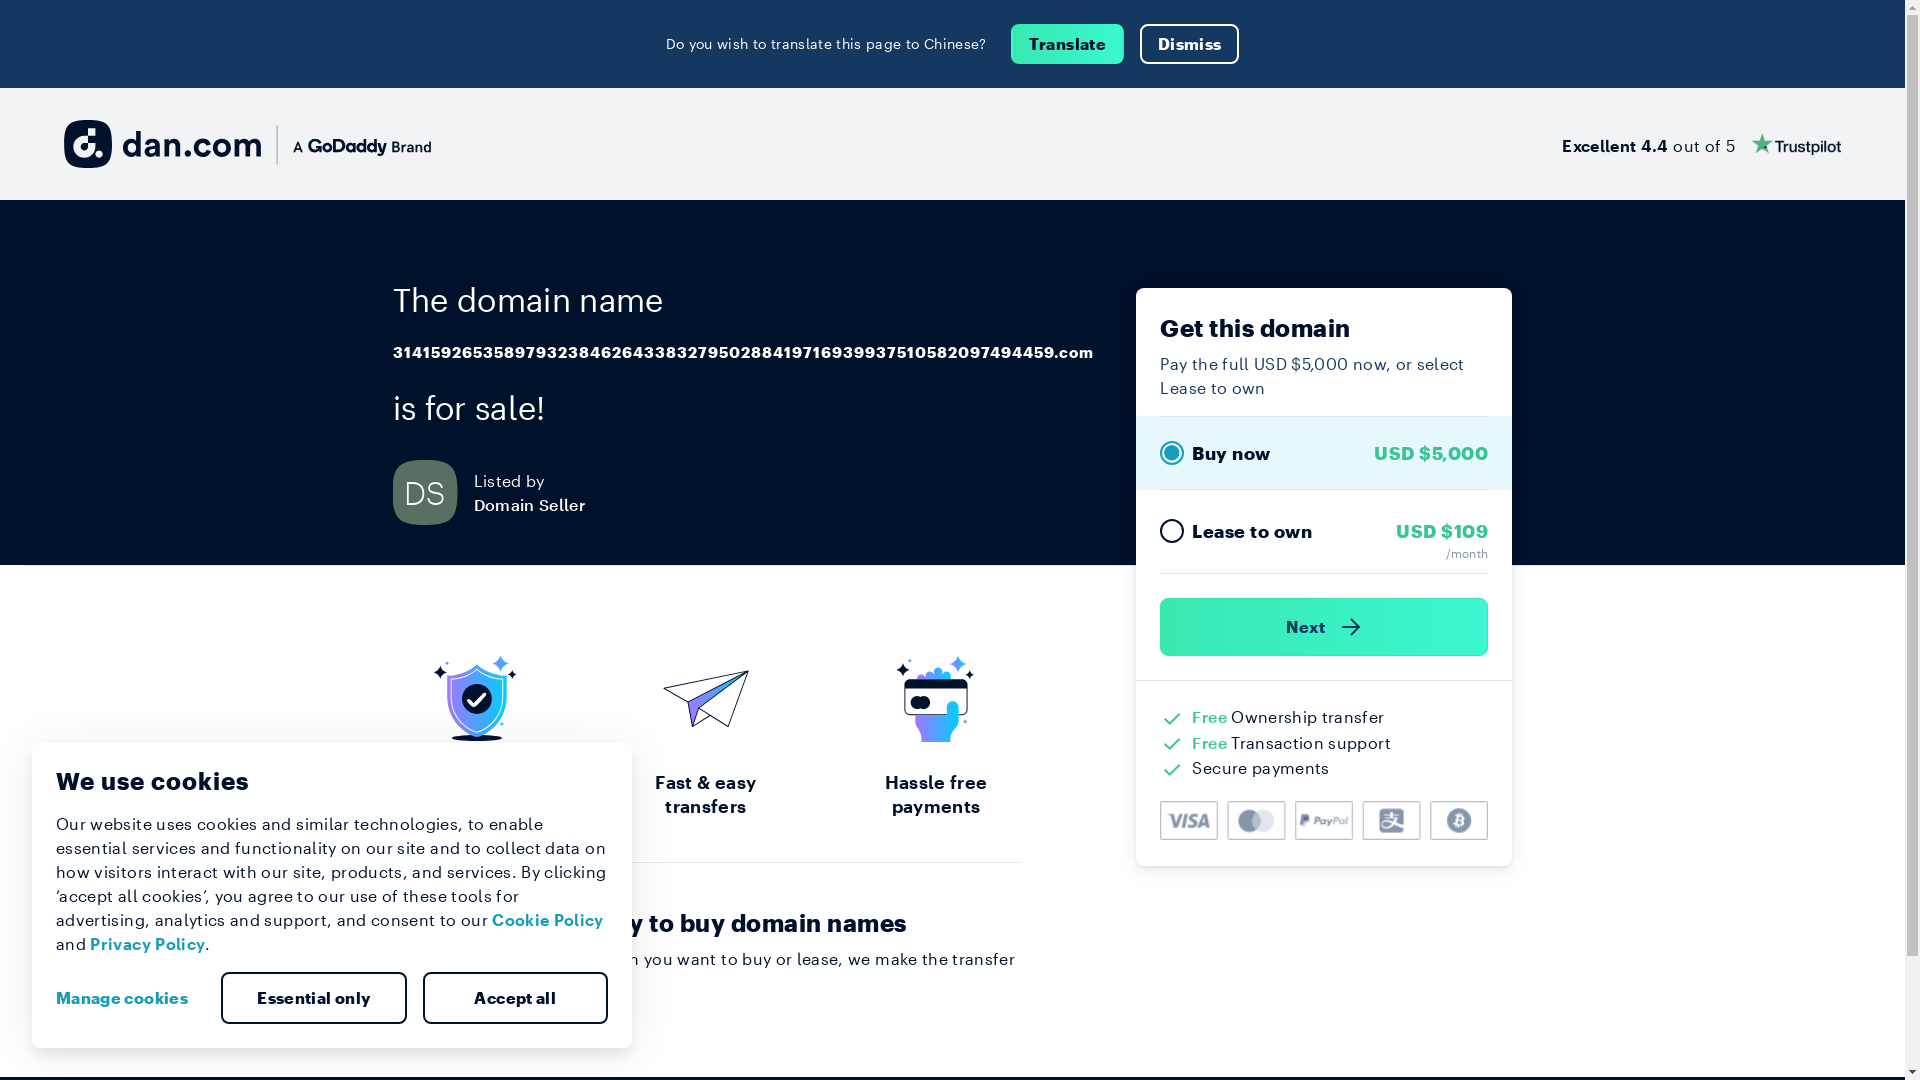 Image resolution: width=1920 pixels, height=1080 pixels. Describe the element at coordinates (1324, 627) in the screenshot. I see `Next
)` at that location.